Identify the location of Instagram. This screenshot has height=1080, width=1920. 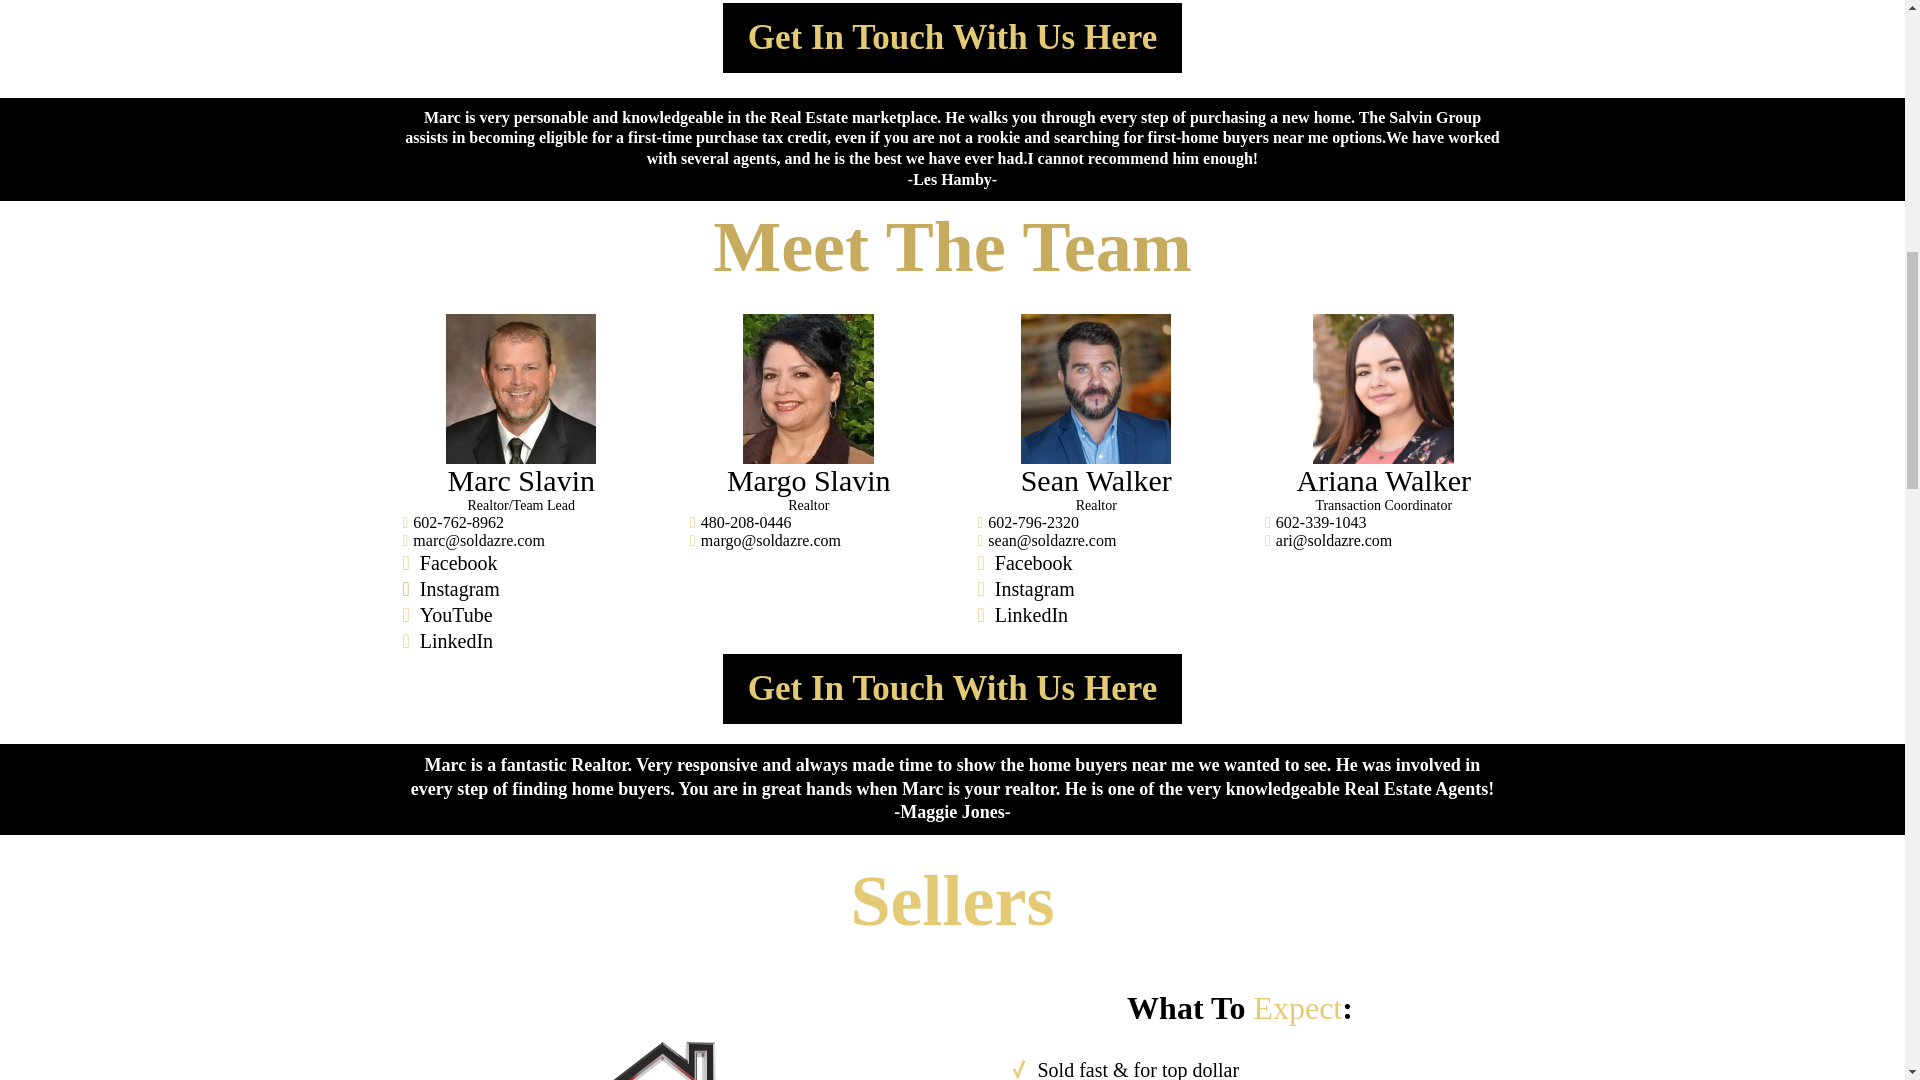
(460, 588).